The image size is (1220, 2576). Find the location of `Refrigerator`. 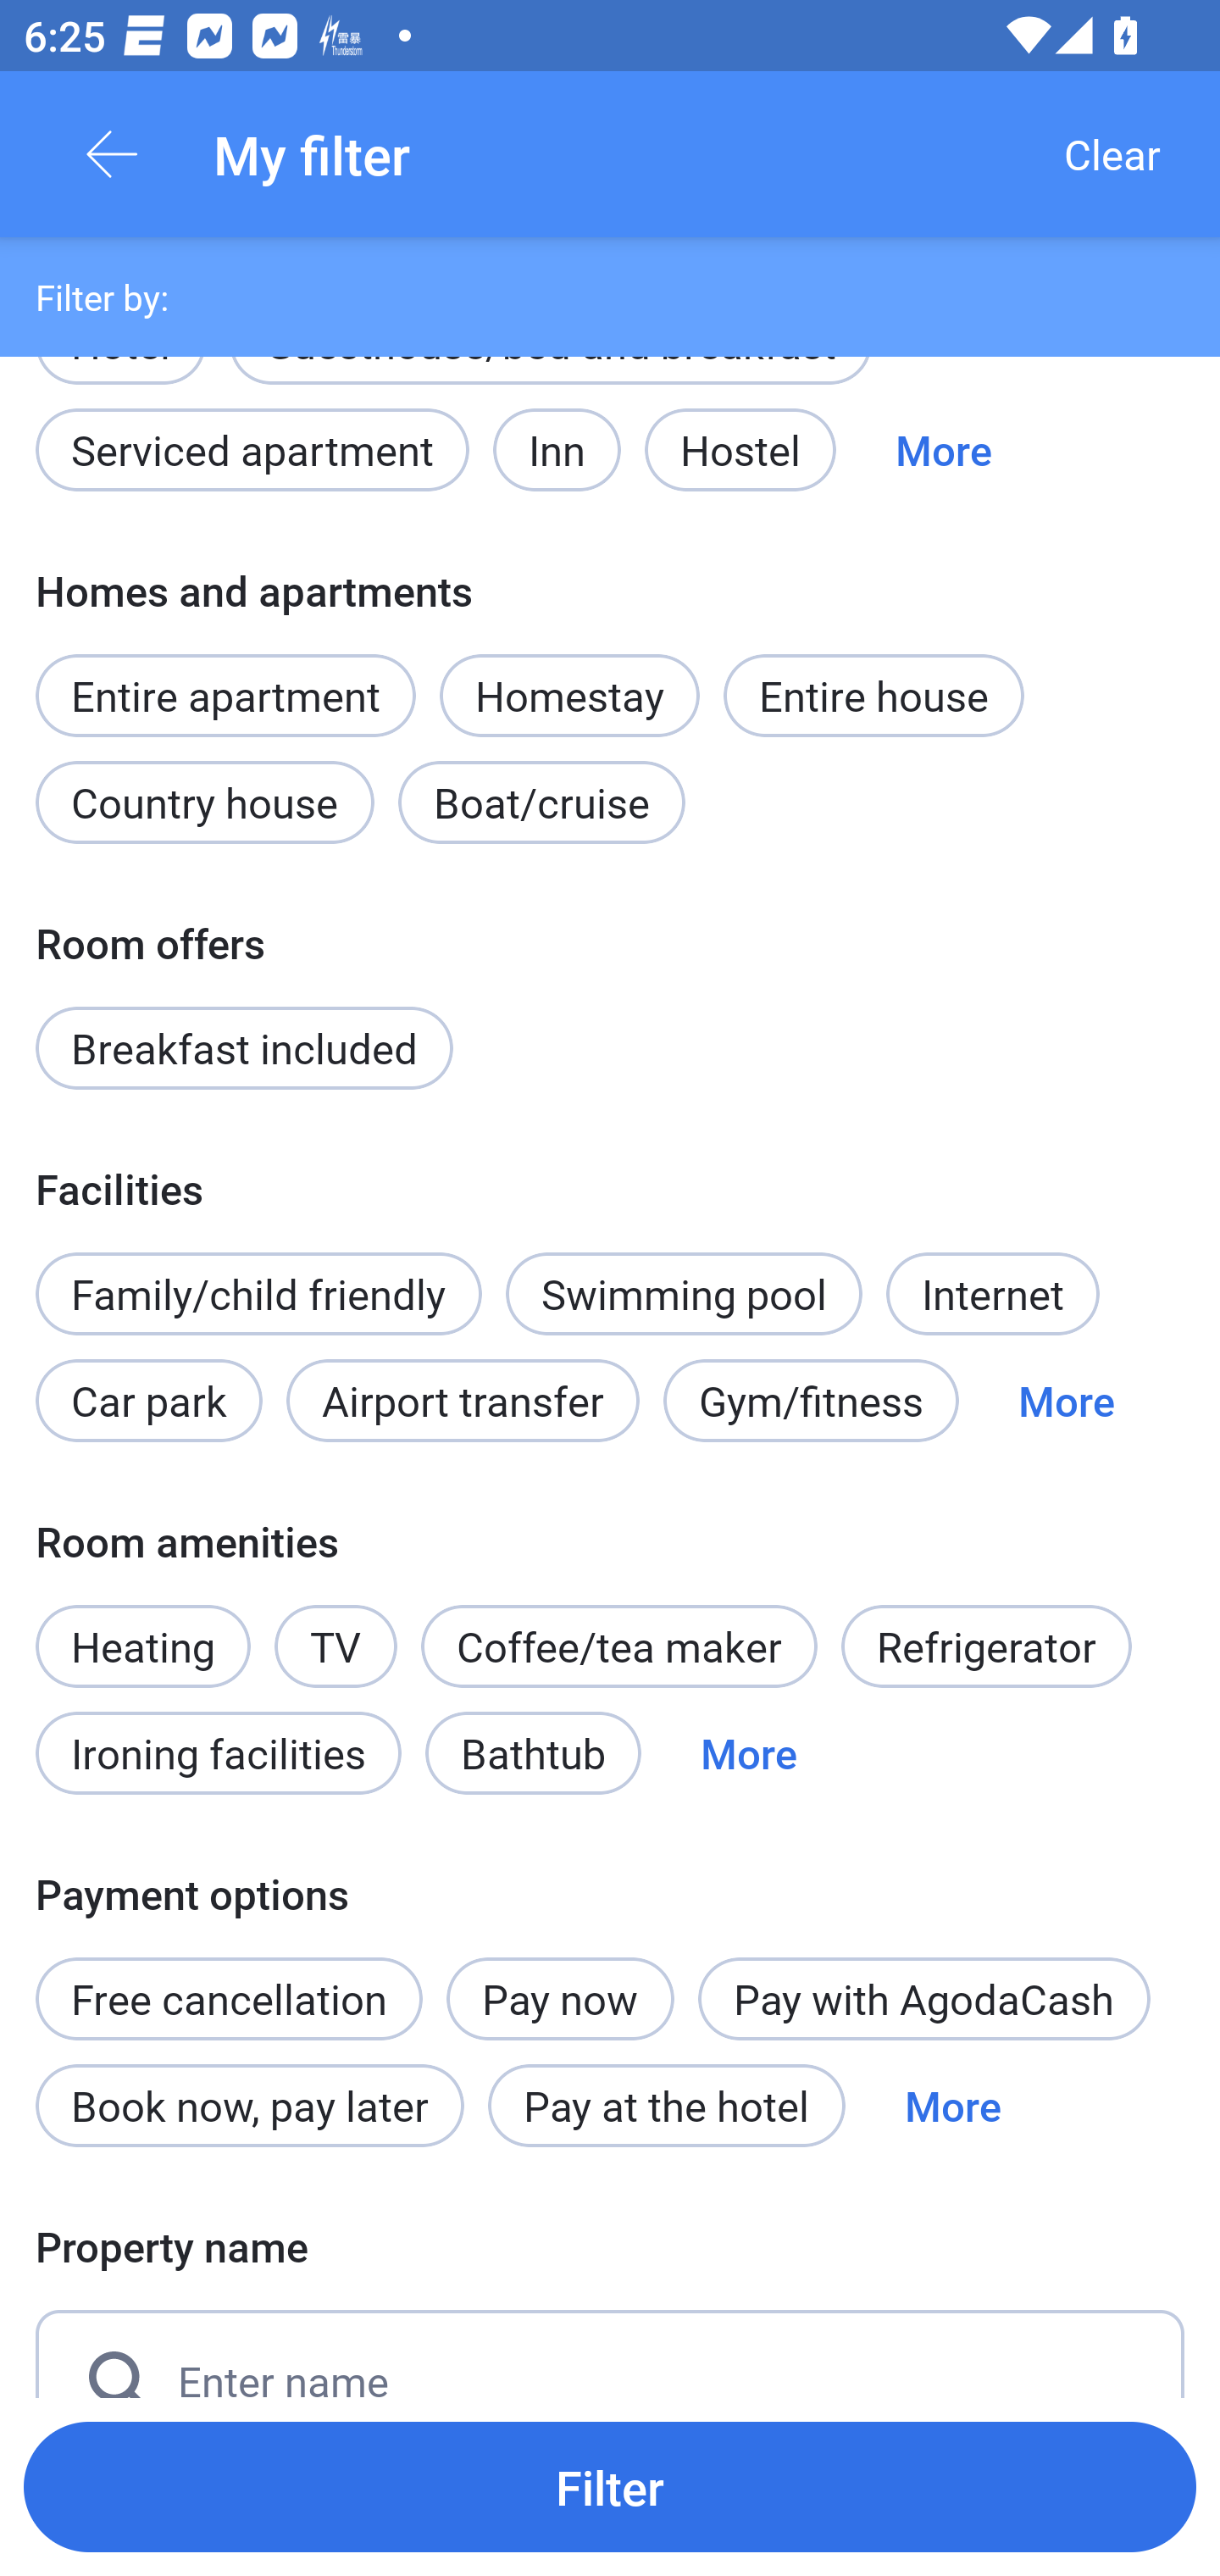

Refrigerator is located at coordinates (986, 1647).